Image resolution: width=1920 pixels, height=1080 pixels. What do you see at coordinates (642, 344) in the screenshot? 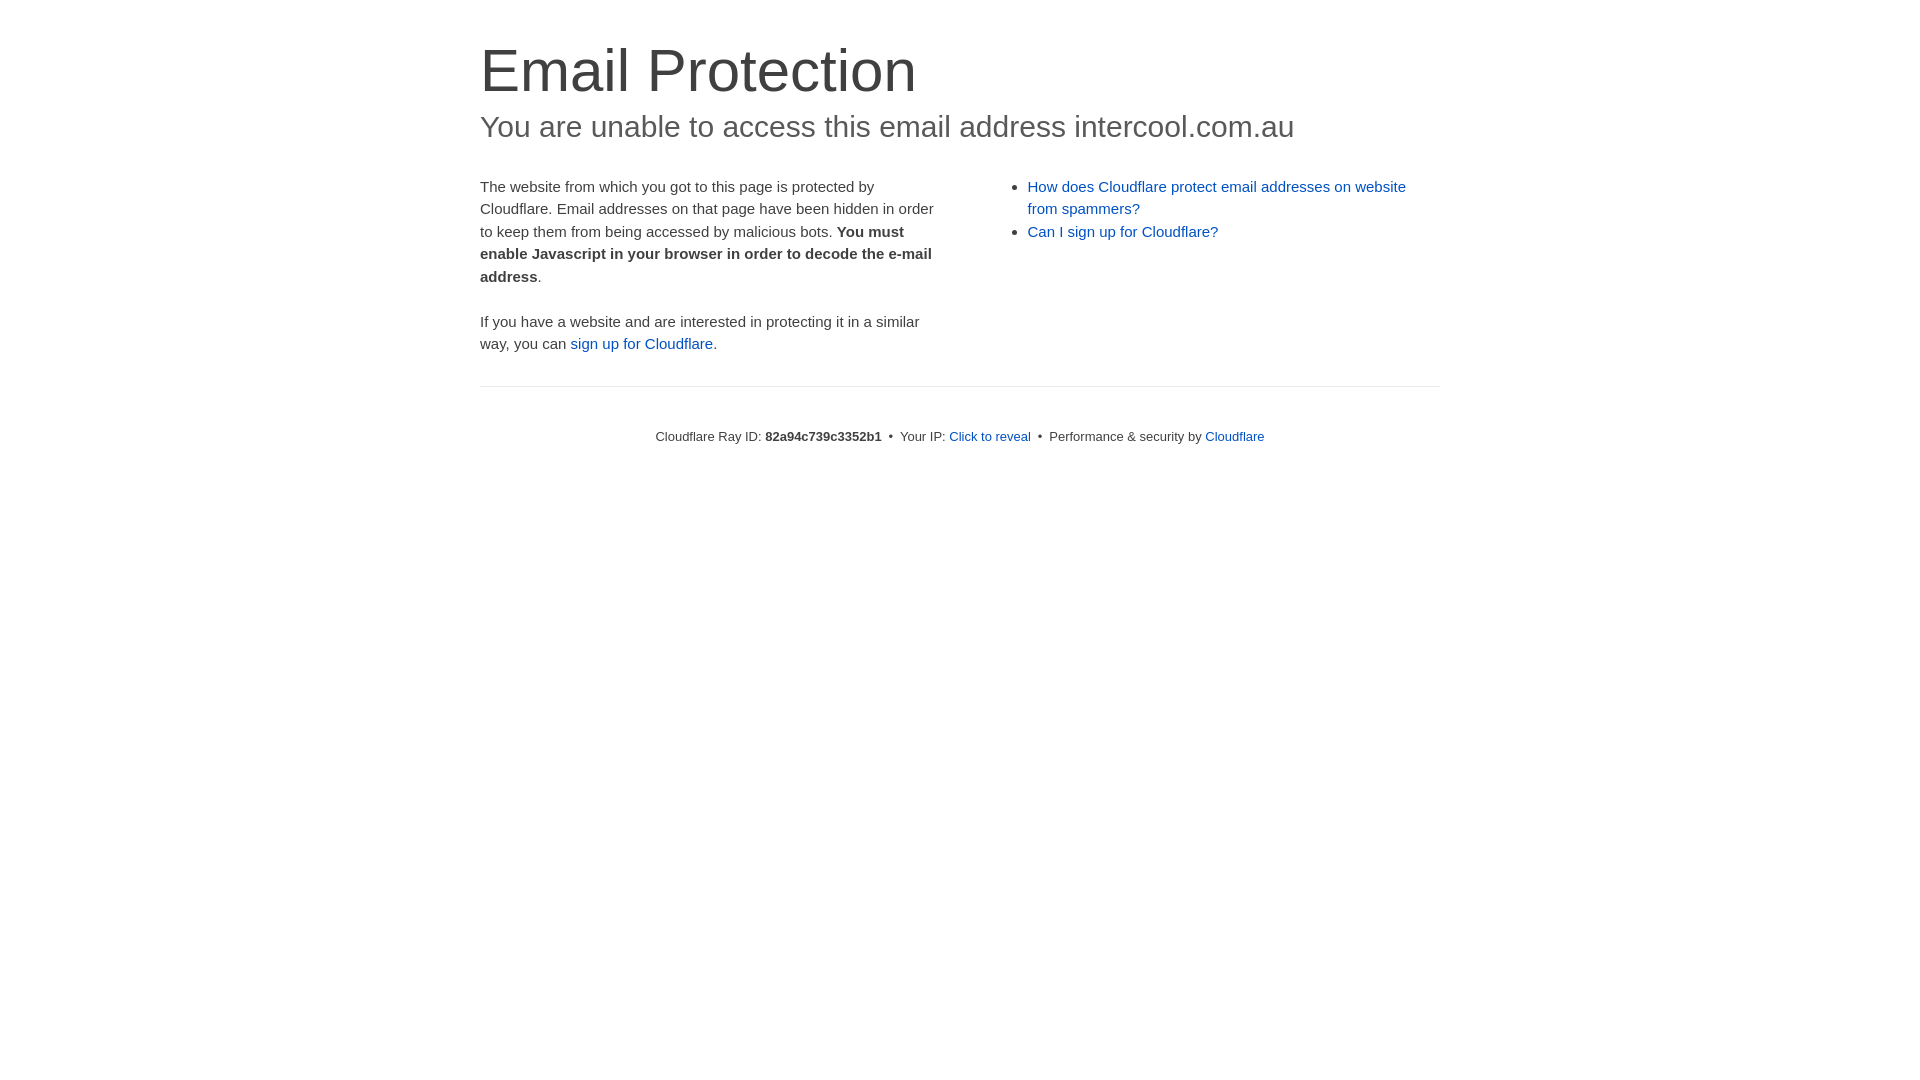
I see `sign up for Cloudflare` at bounding box center [642, 344].